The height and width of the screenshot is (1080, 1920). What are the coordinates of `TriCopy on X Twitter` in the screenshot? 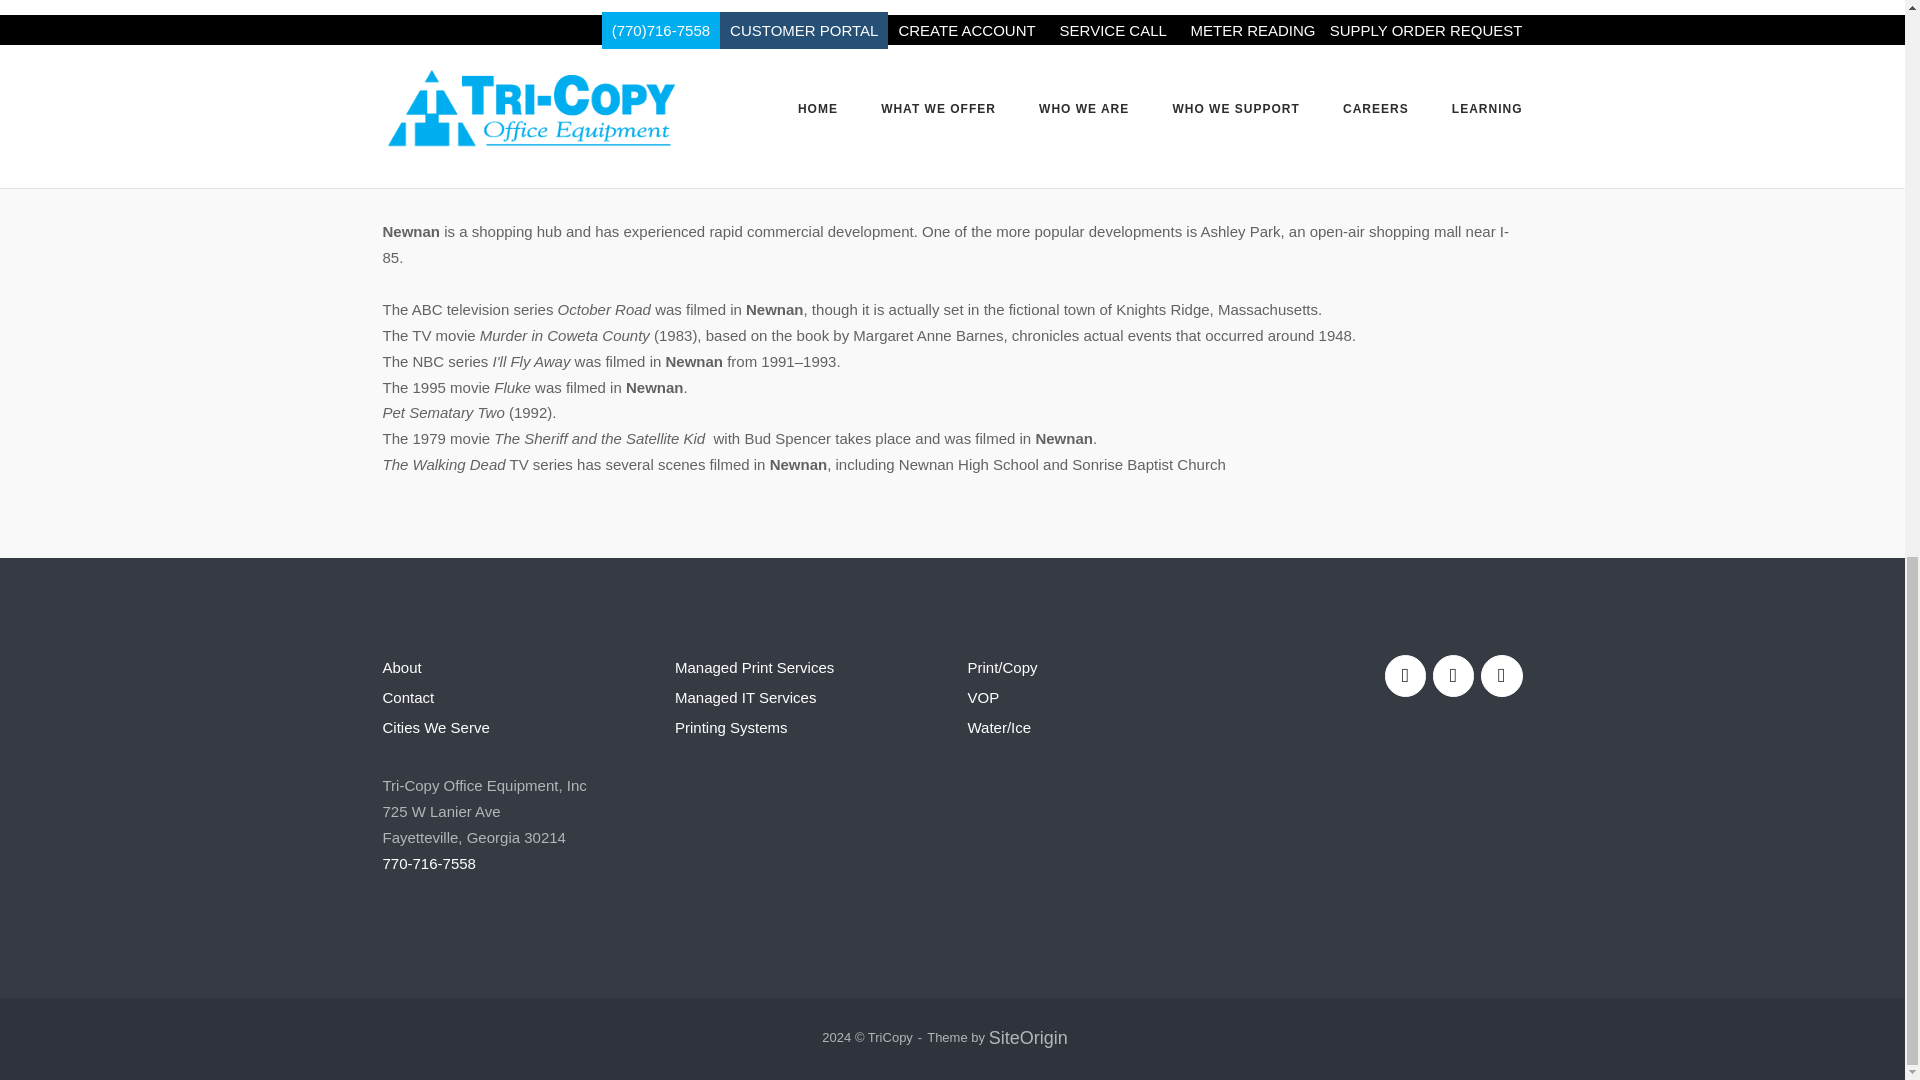 It's located at (1501, 675).